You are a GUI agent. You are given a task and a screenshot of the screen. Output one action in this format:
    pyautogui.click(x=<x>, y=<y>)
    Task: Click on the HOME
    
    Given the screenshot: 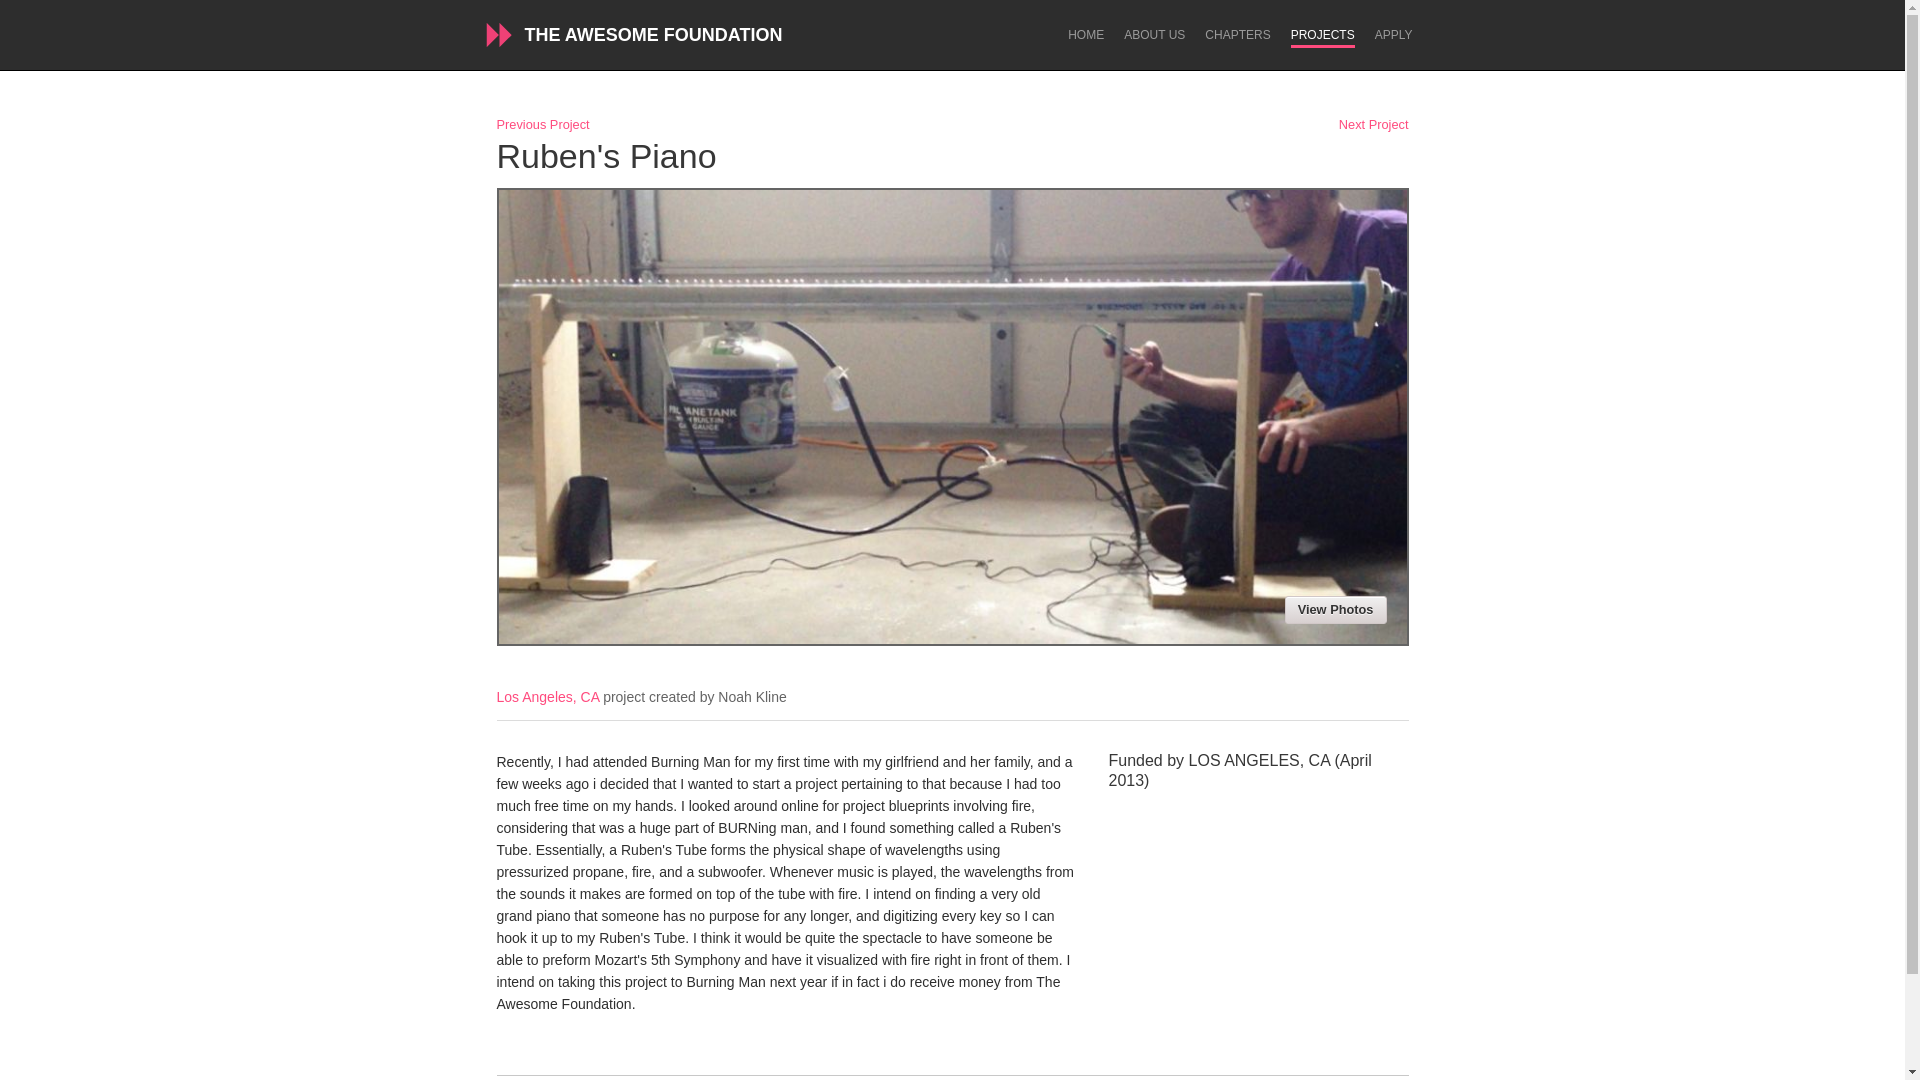 What is the action you would take?
    pyautogui.click(x=1086, y=36)
    